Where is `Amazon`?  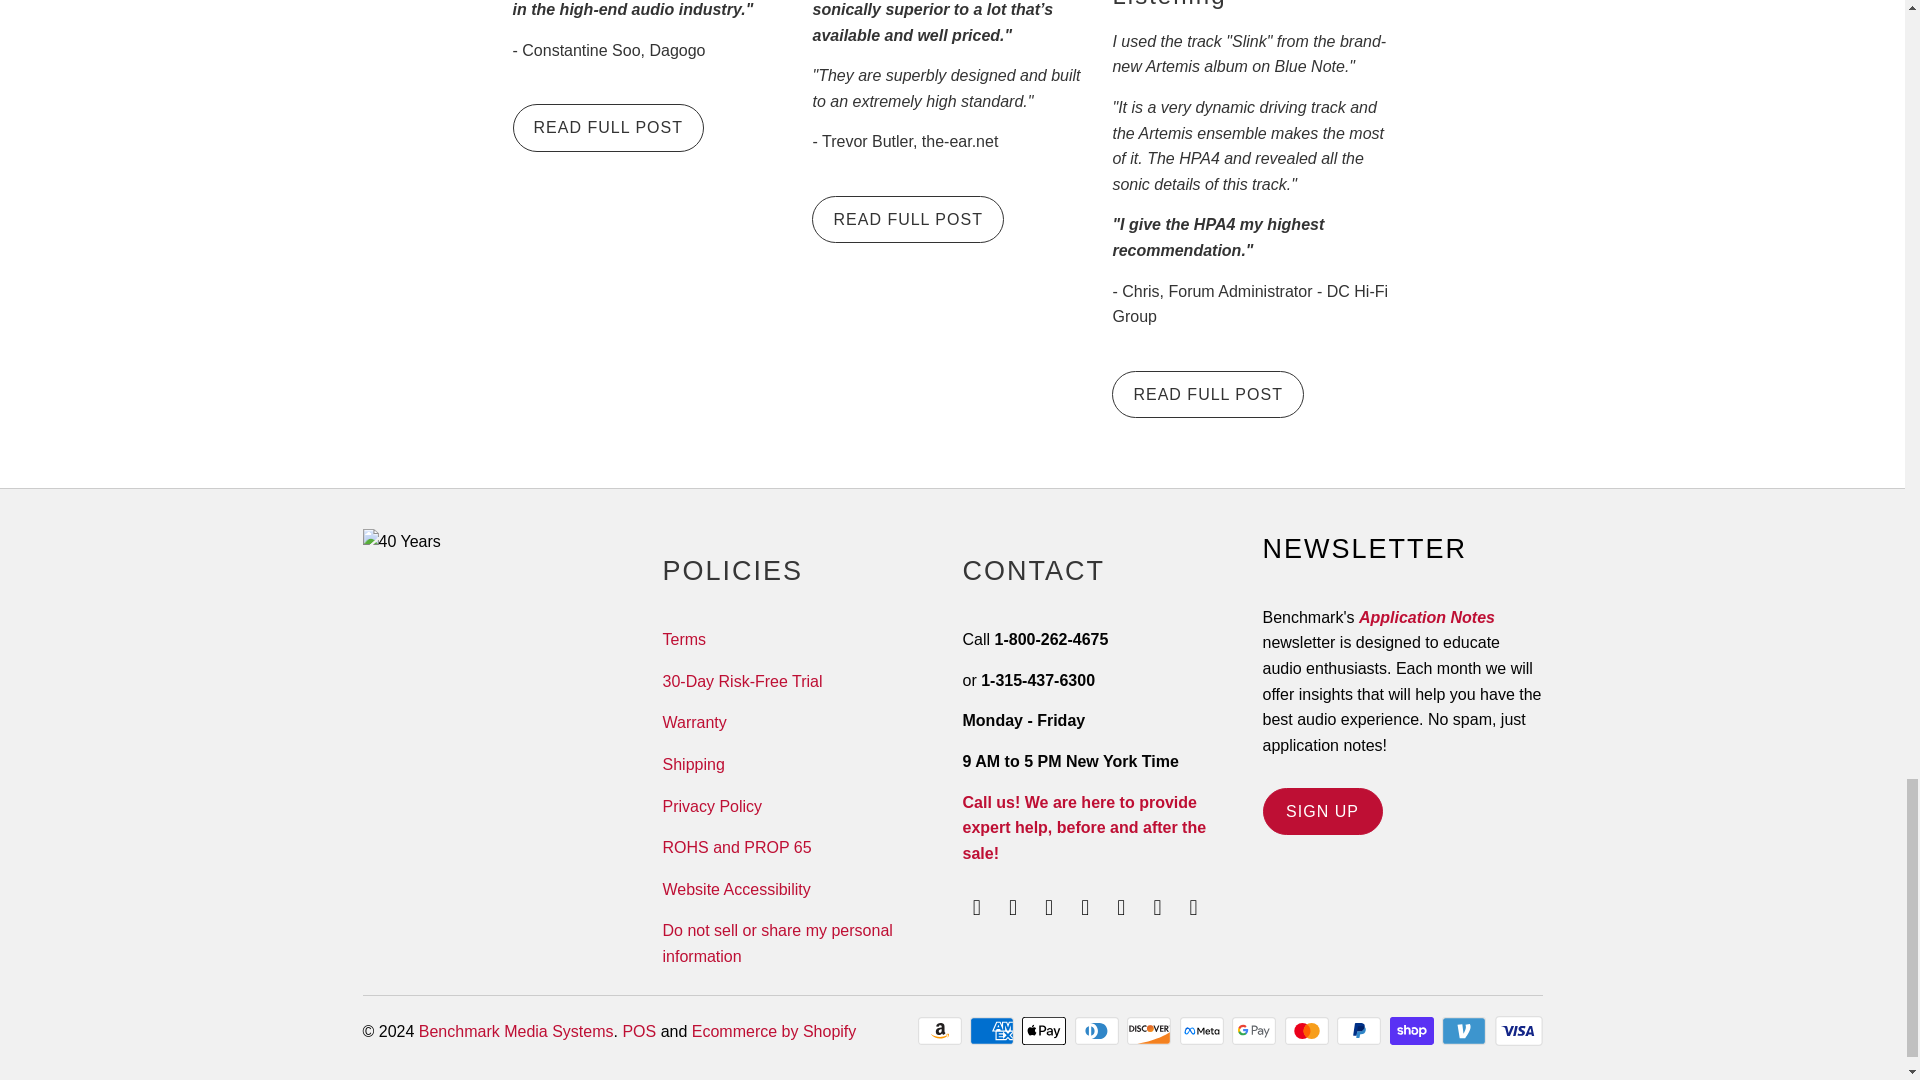
Amazon is located at coordinates (941, 1031).